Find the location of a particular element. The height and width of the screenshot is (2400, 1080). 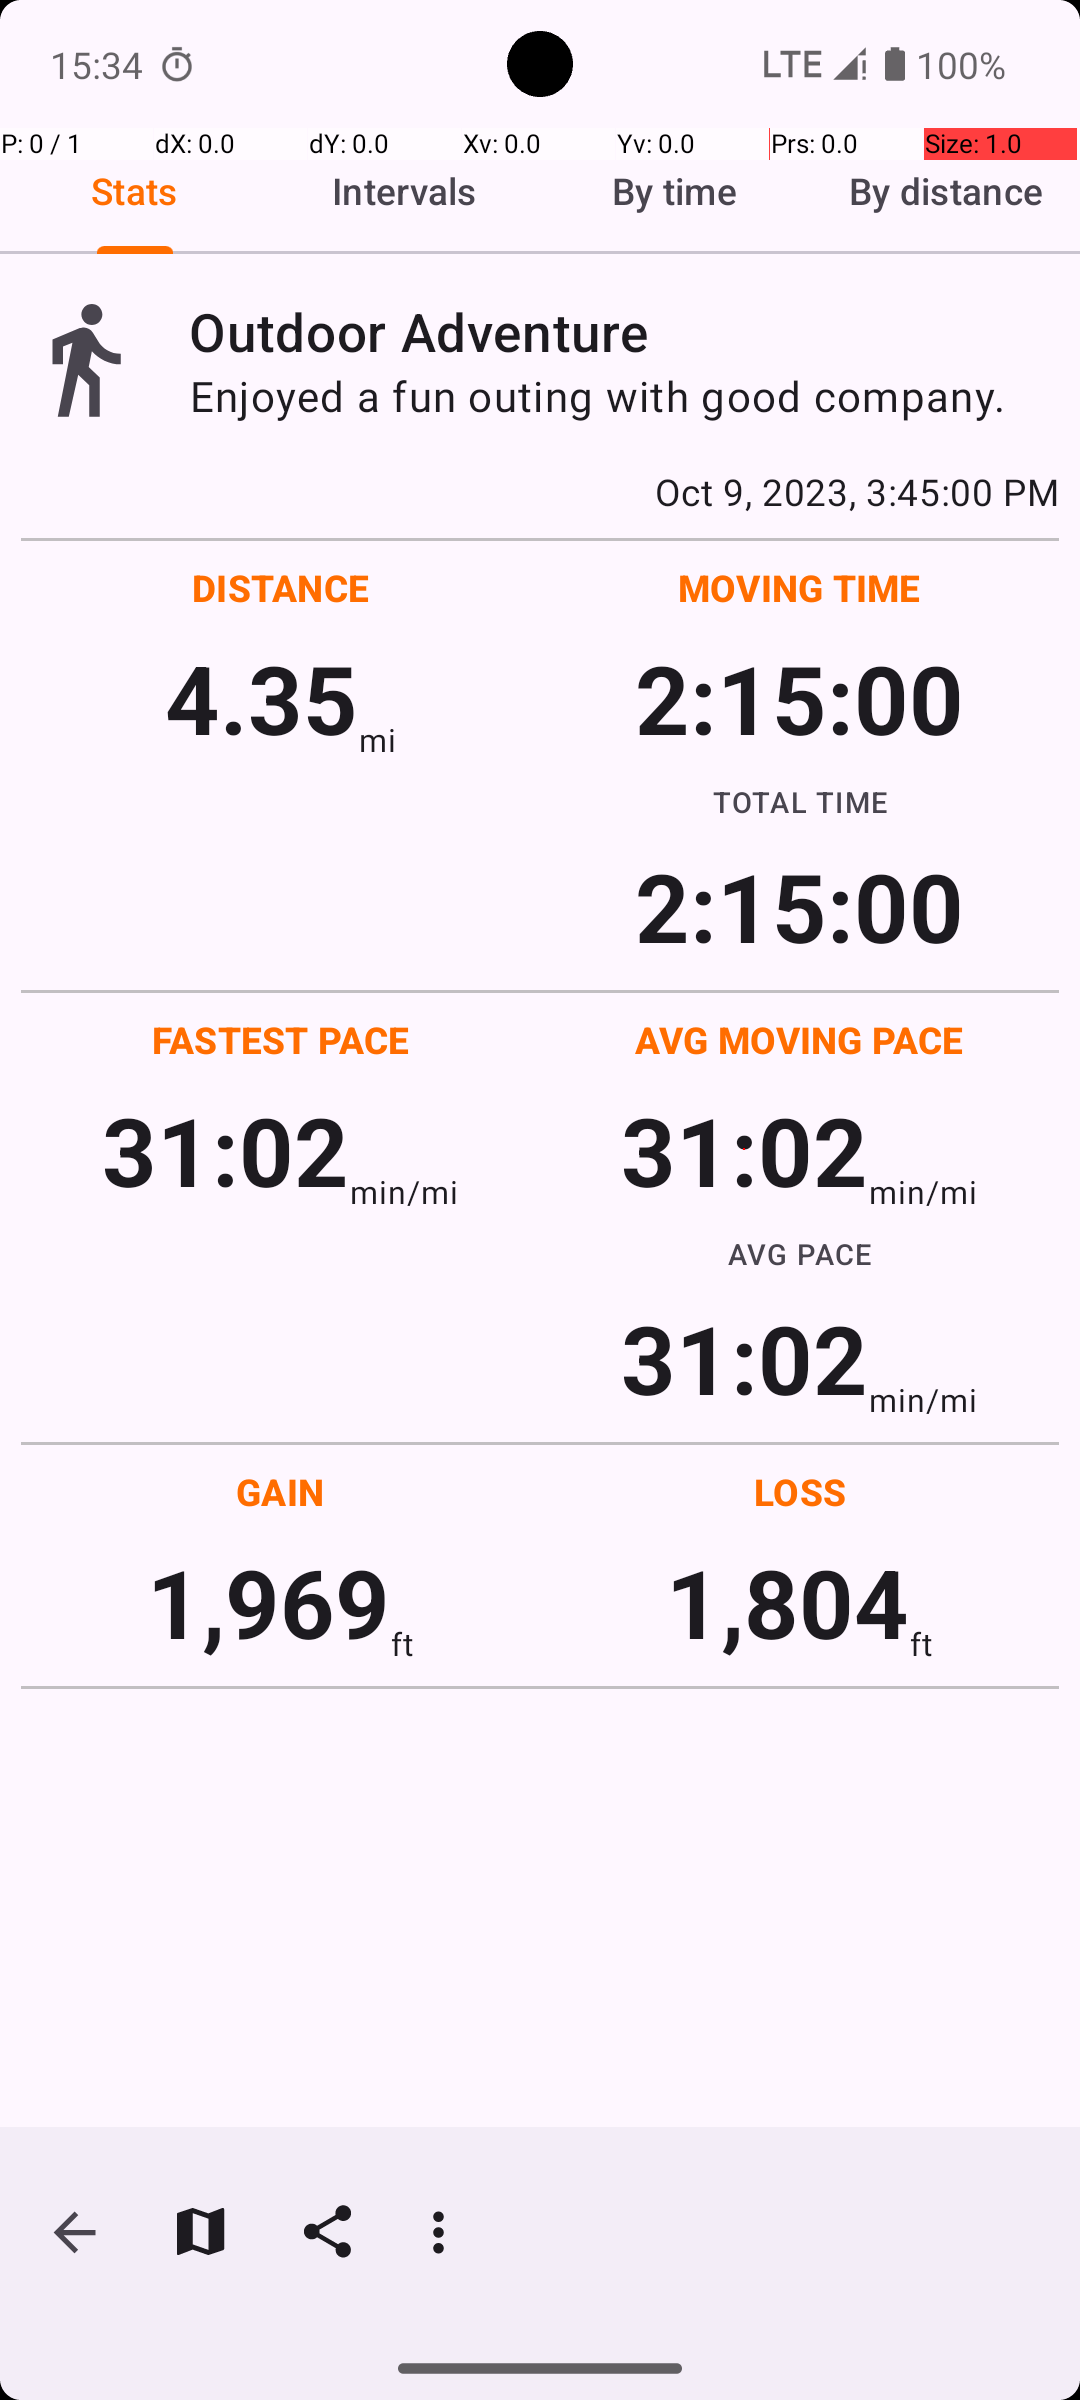

1,804 is located at coordinates (788, 1602).